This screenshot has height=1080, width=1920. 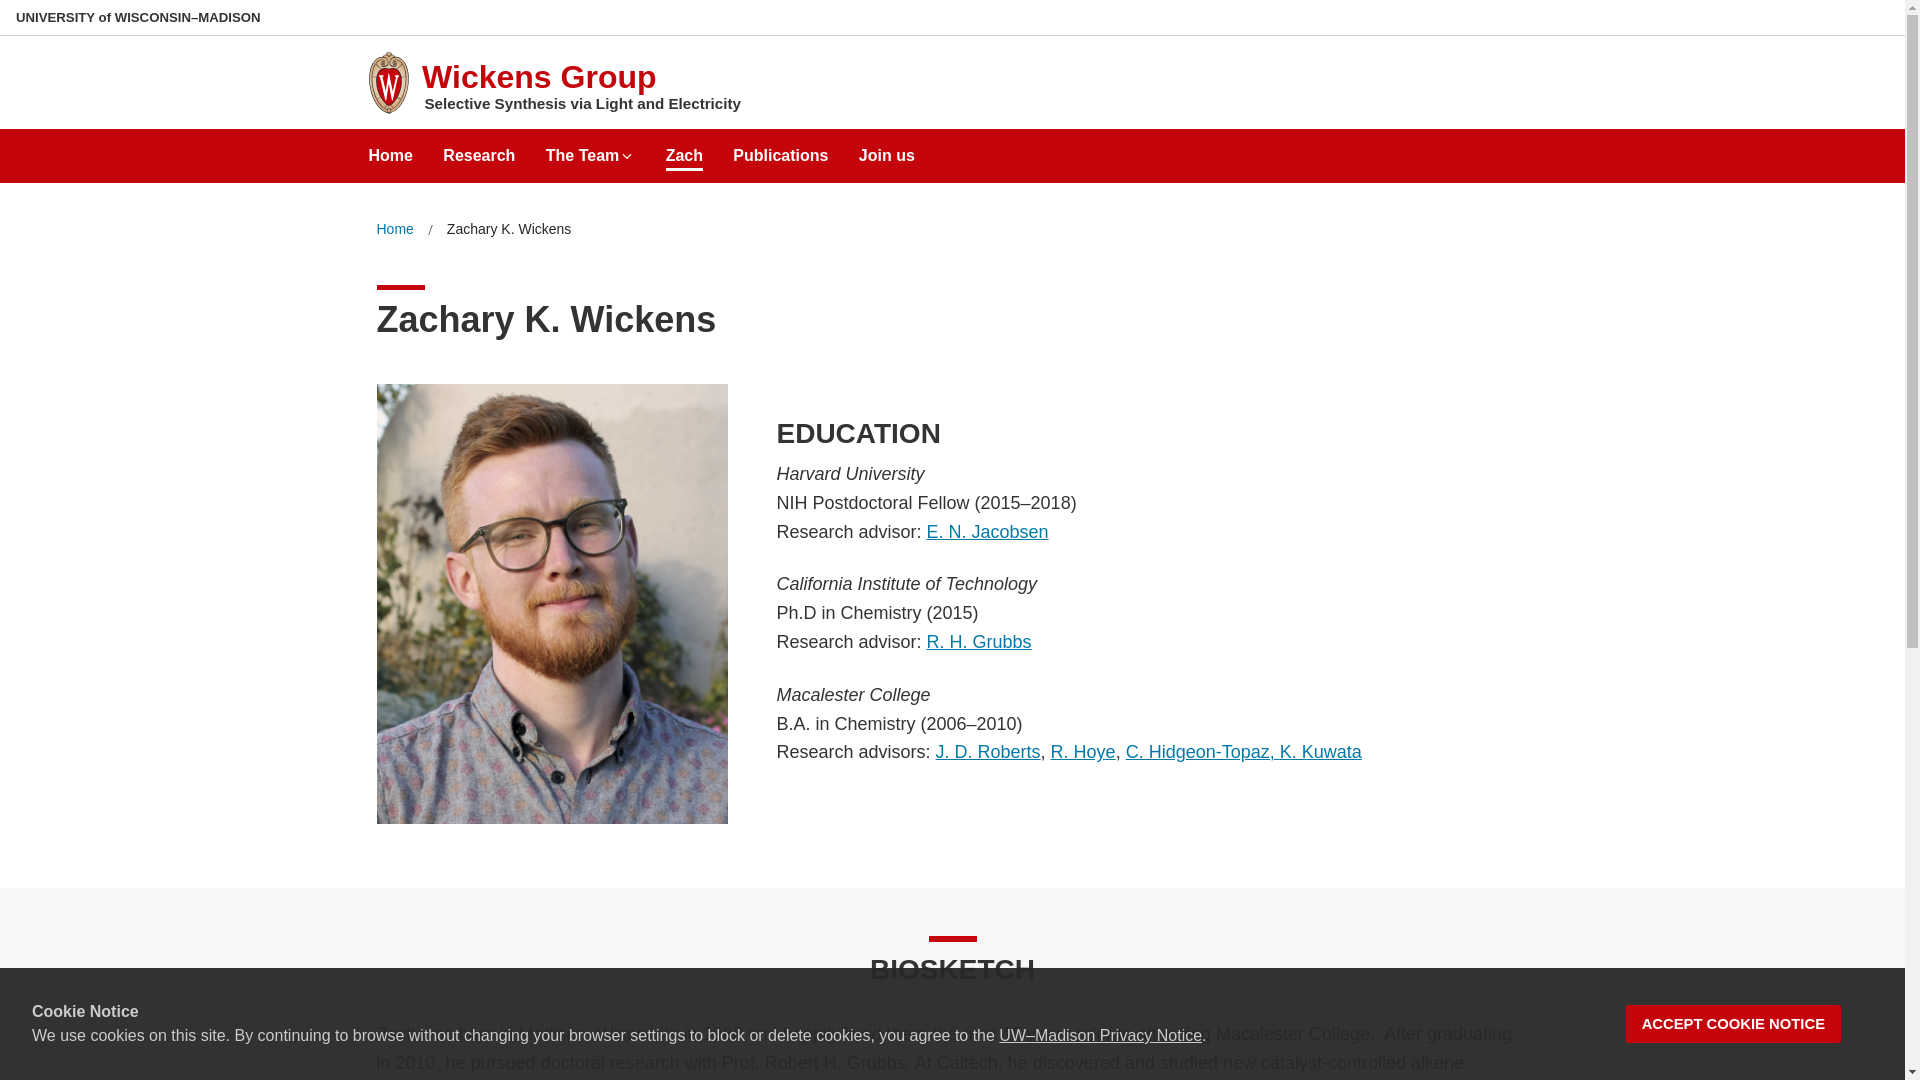 I want to click on Home, so click(x=394, y=229).